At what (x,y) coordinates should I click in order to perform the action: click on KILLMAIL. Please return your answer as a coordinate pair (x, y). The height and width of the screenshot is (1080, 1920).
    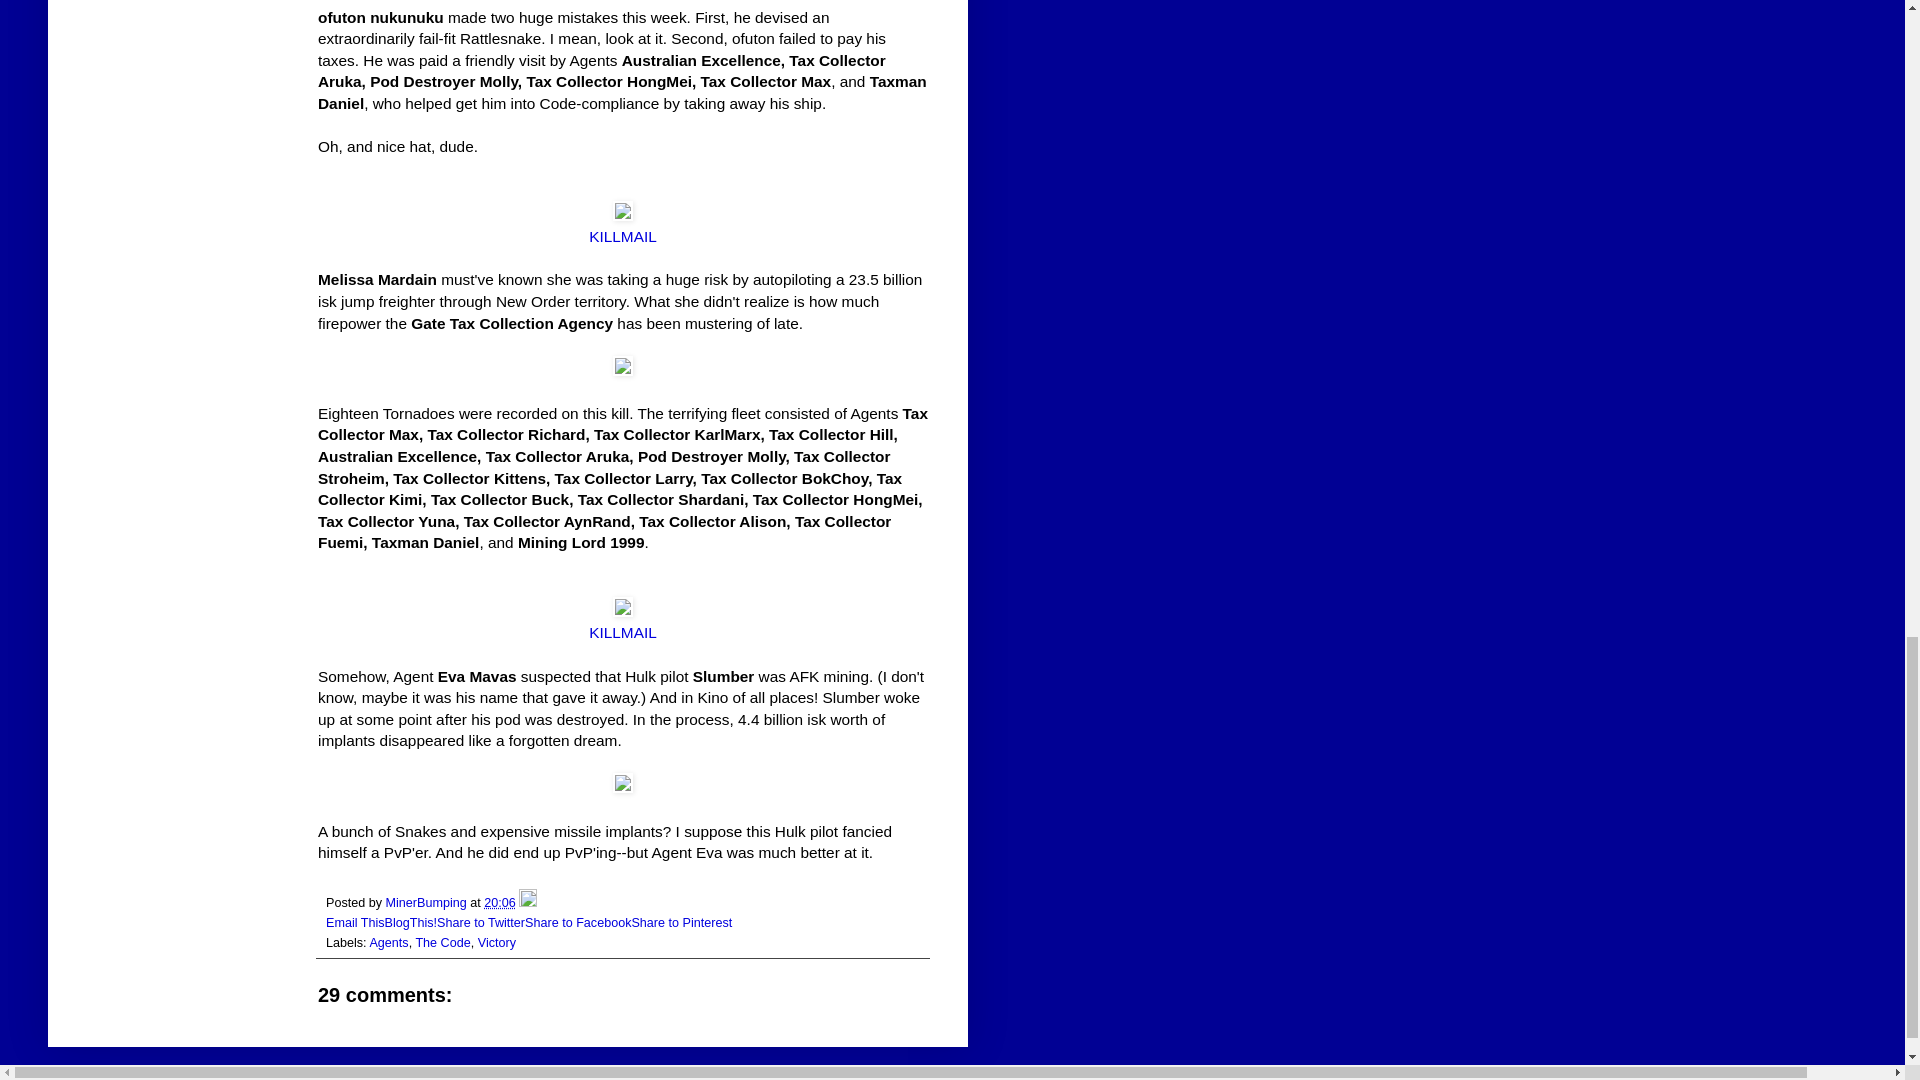
    Looking at the image, I should click on (622, 236).